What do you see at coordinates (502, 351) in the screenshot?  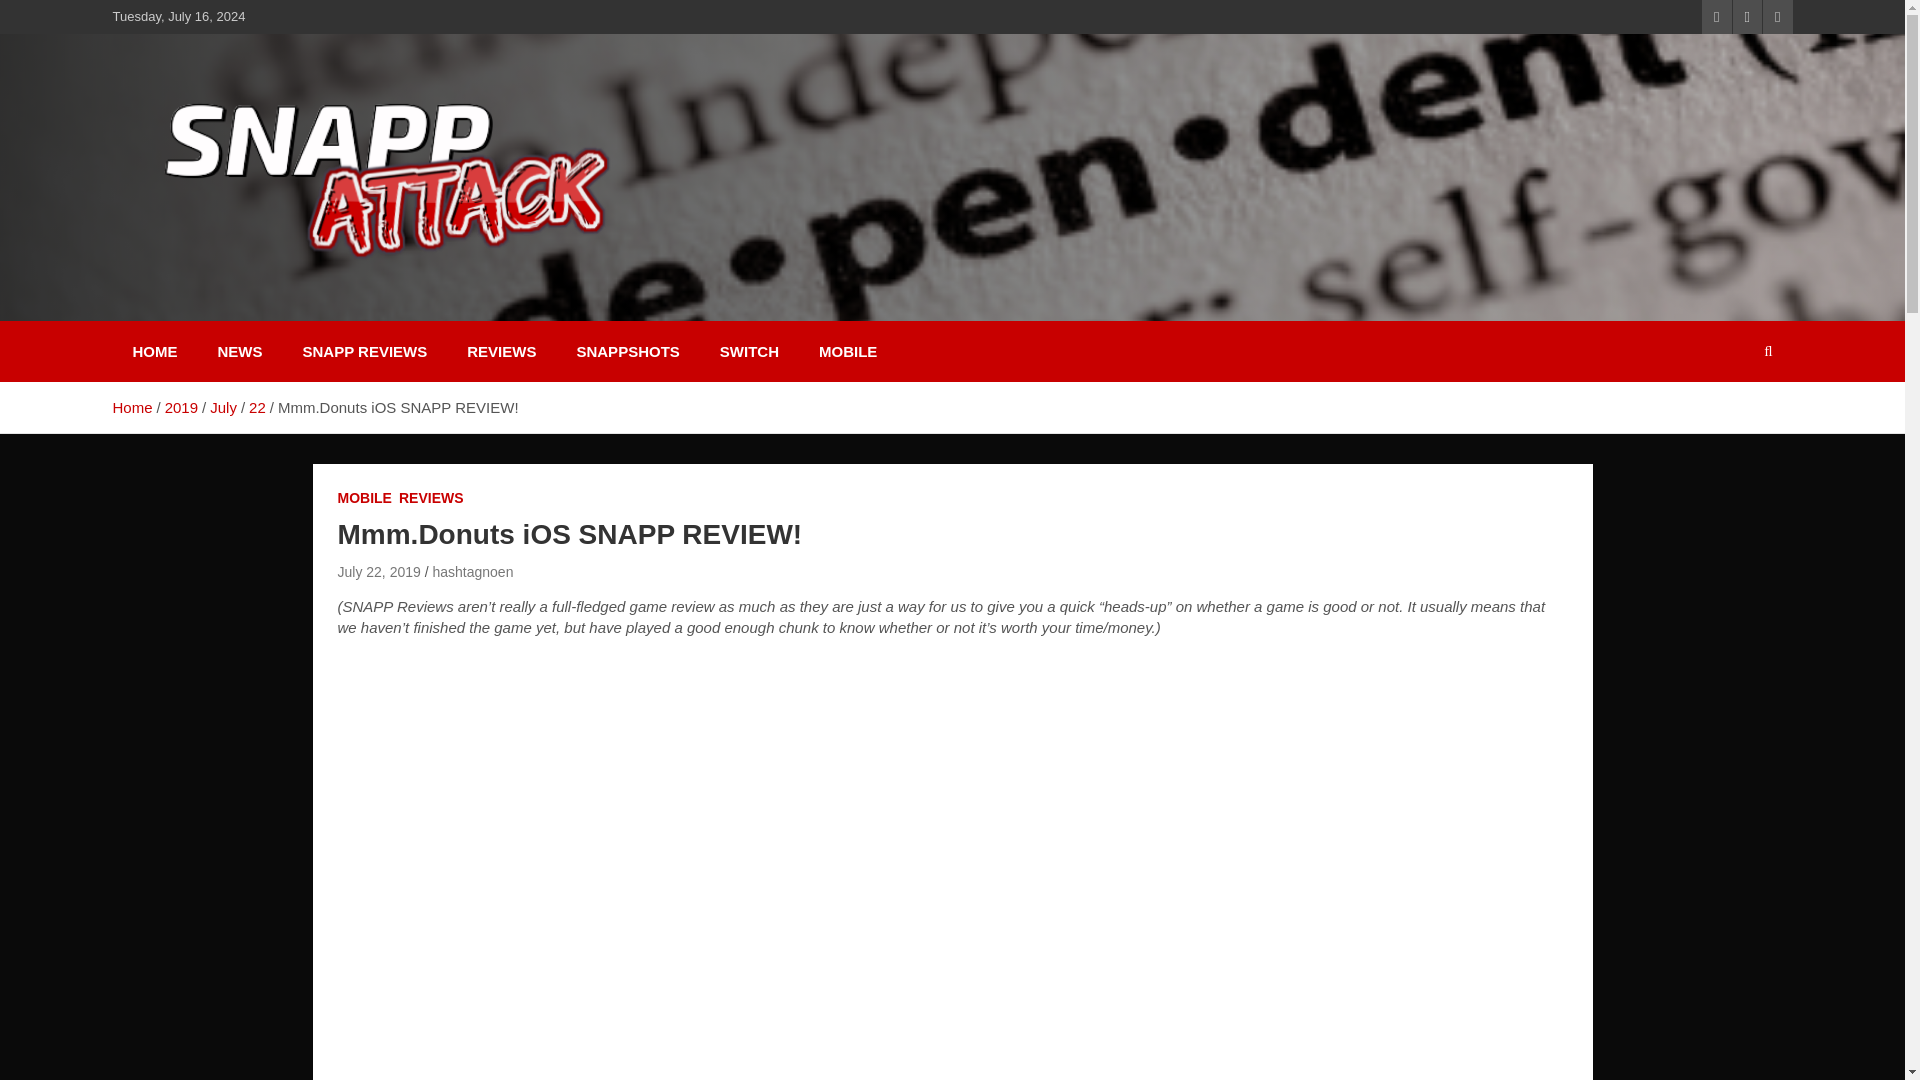 I see `REVIEWS` at bounding box center [502, 351].